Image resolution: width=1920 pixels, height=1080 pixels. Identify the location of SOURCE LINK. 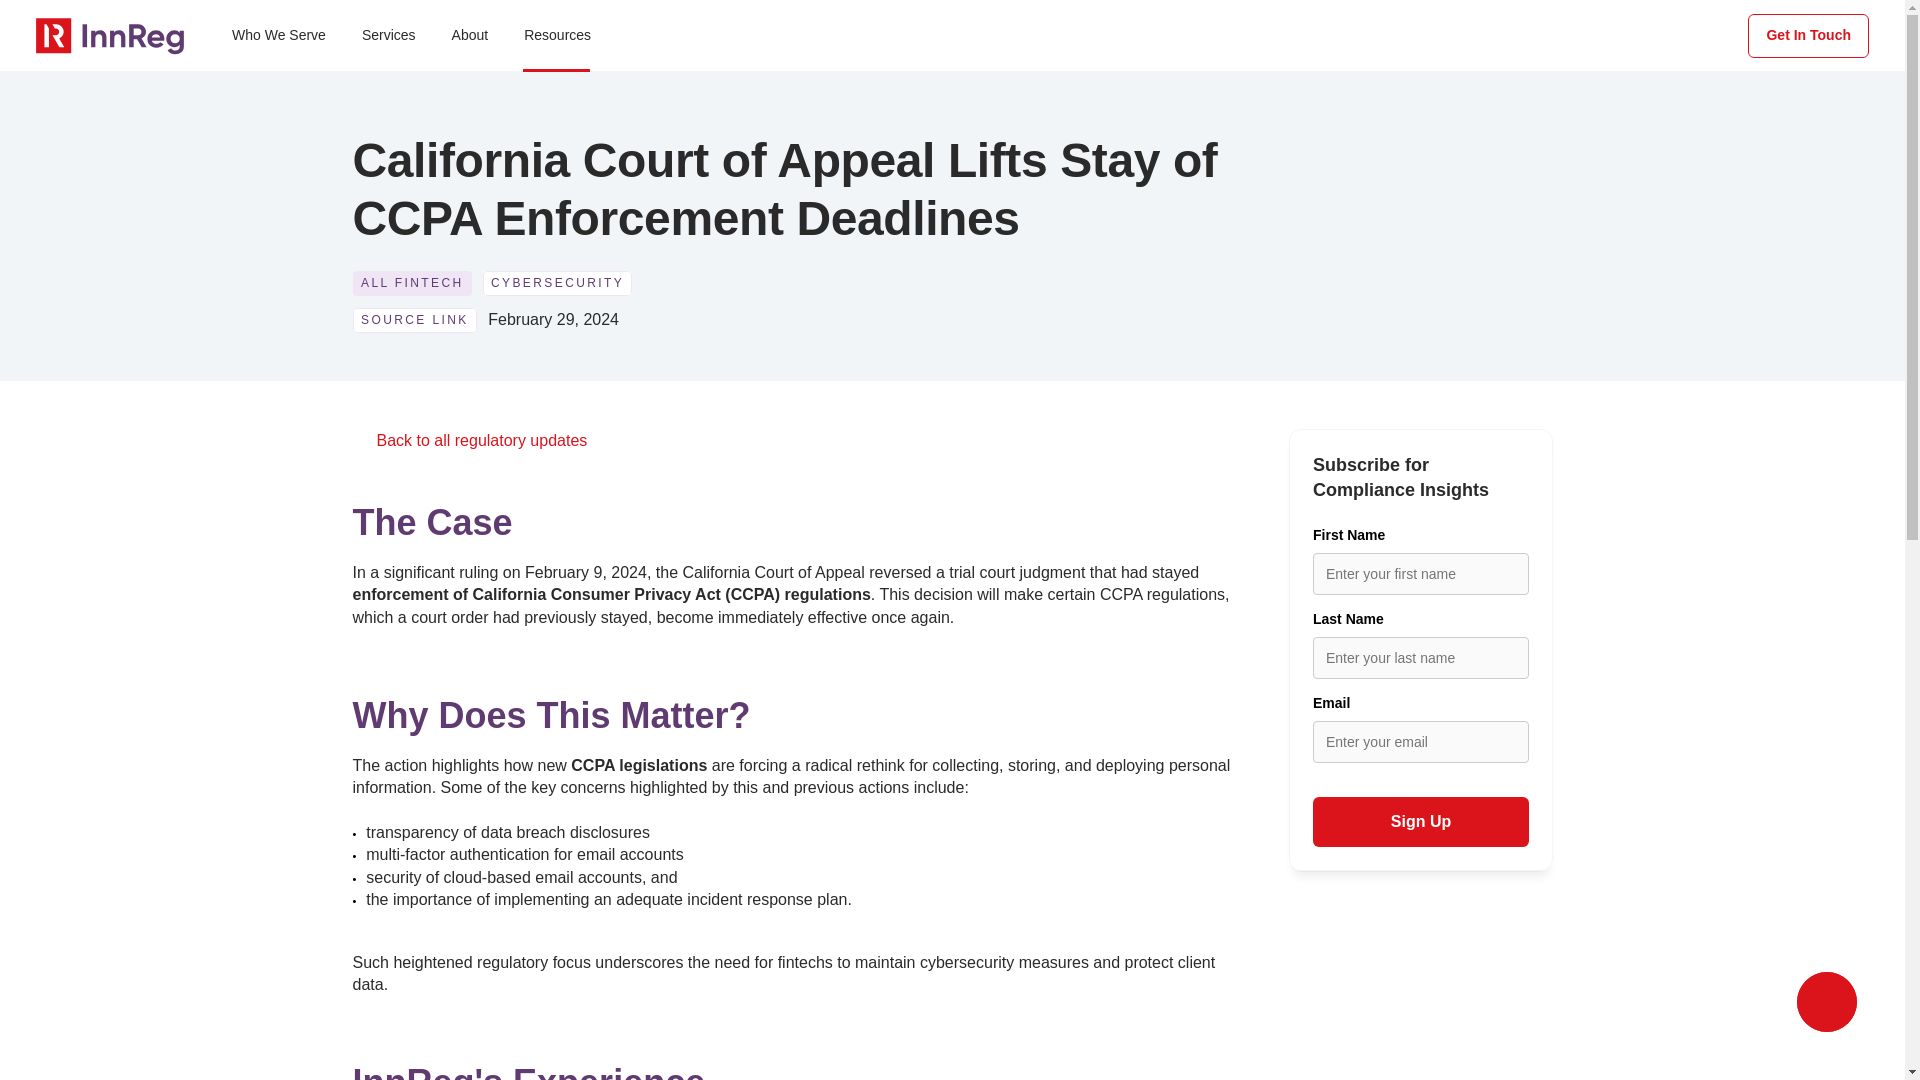
(414, 320).